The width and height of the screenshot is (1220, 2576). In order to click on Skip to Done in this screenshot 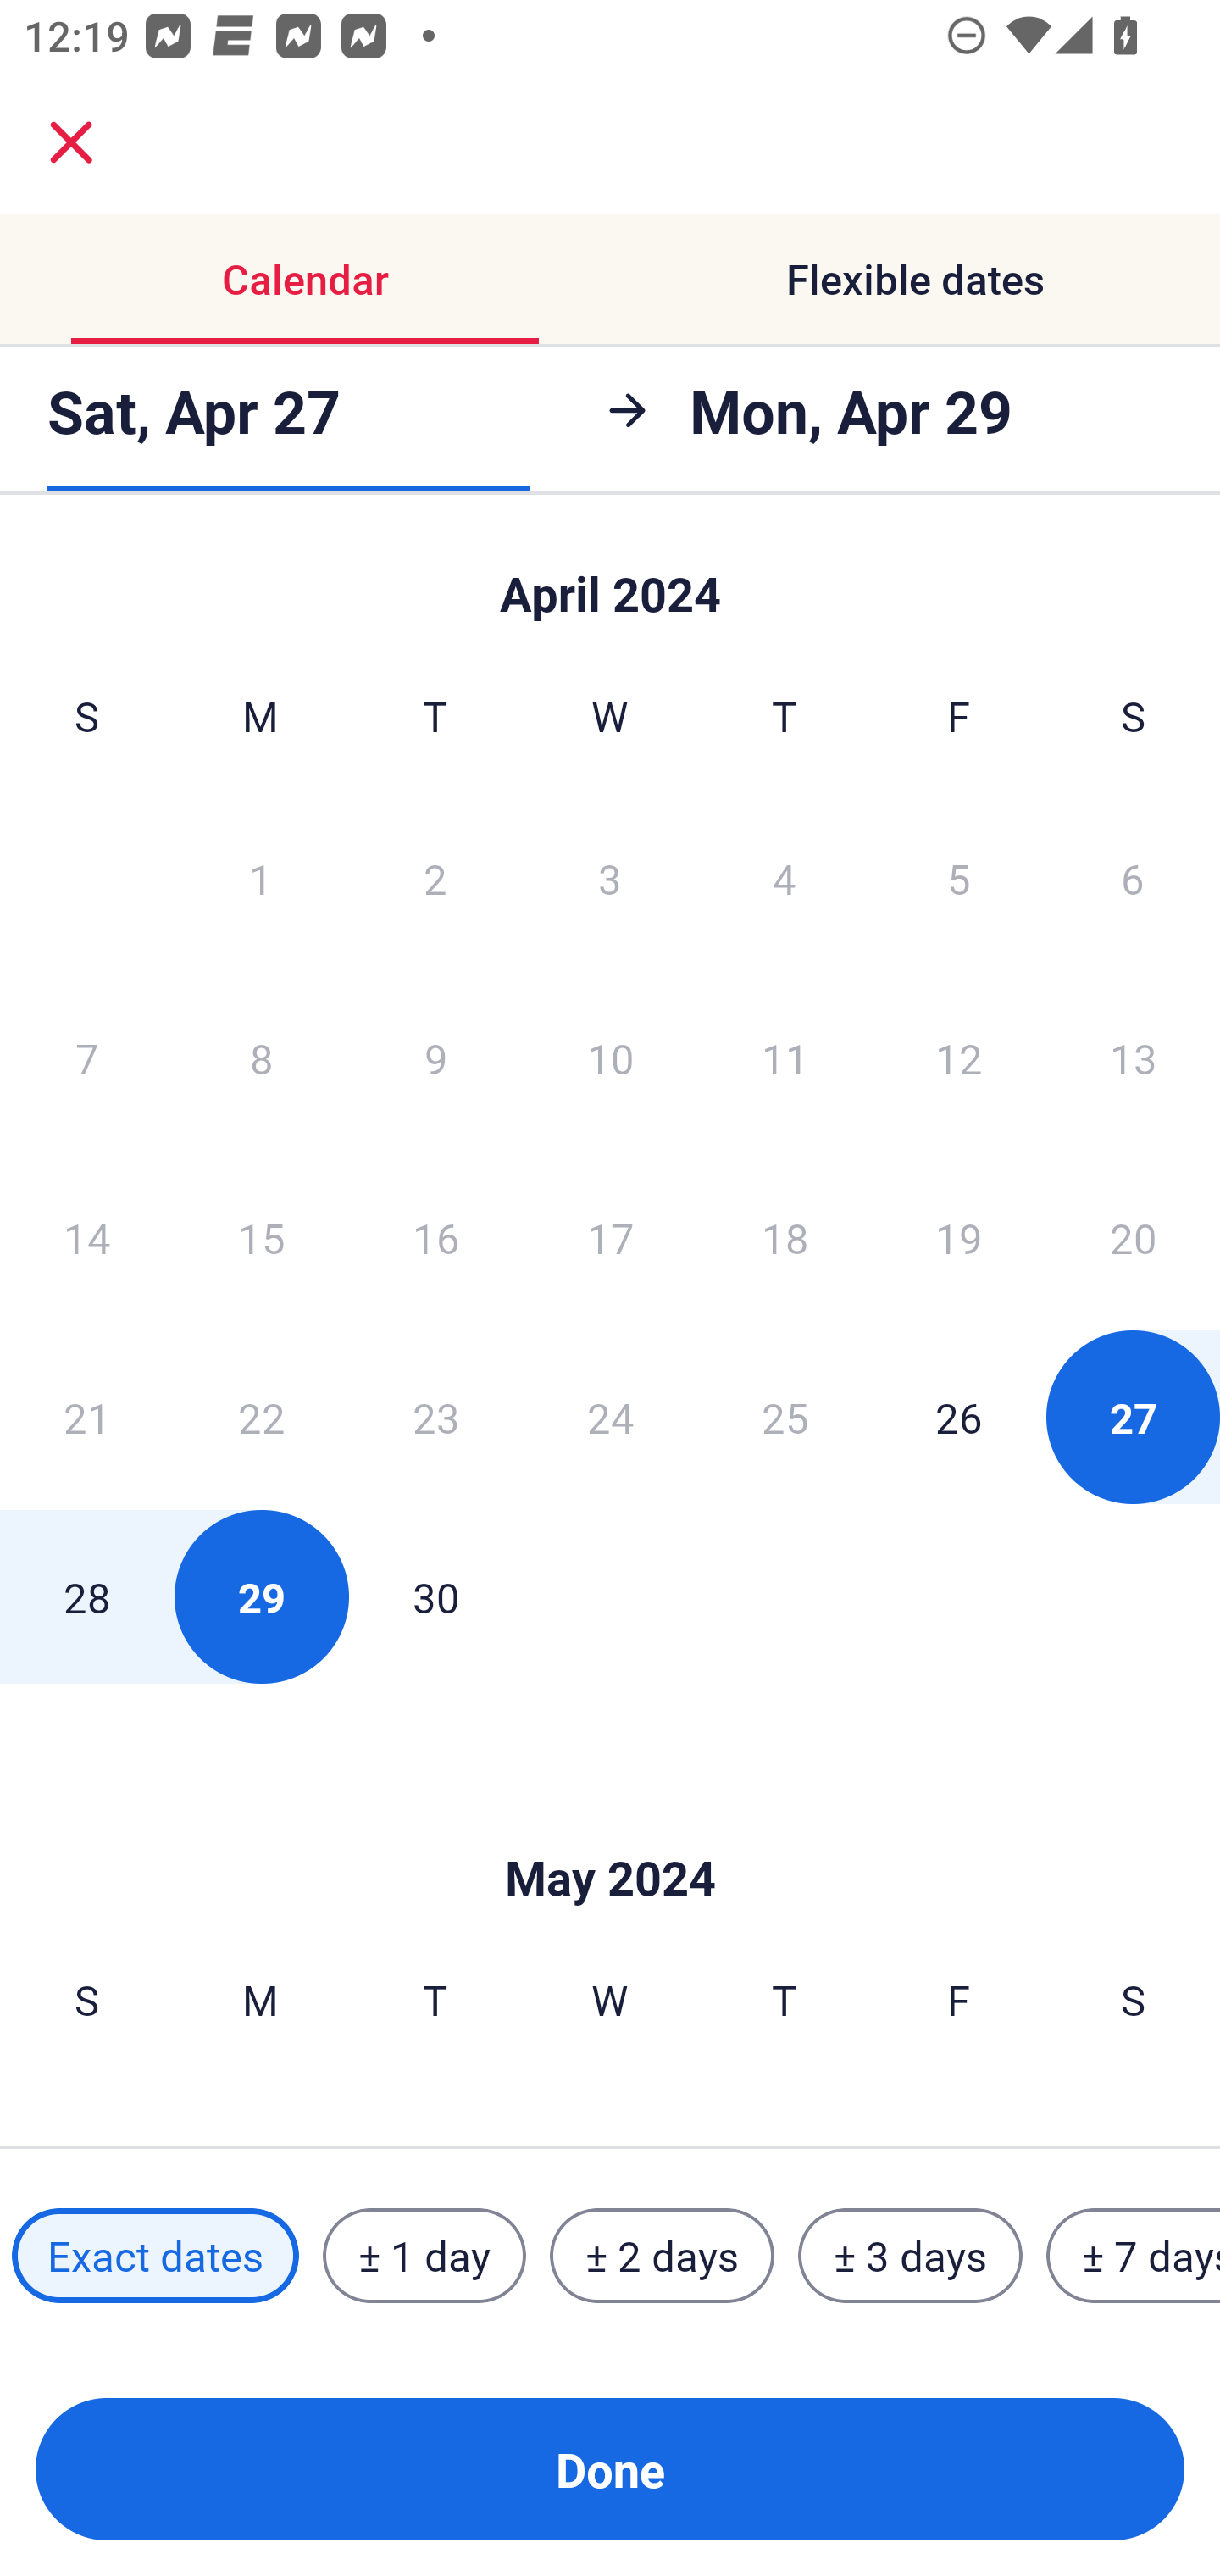, I will do `click(610, 1827)`.